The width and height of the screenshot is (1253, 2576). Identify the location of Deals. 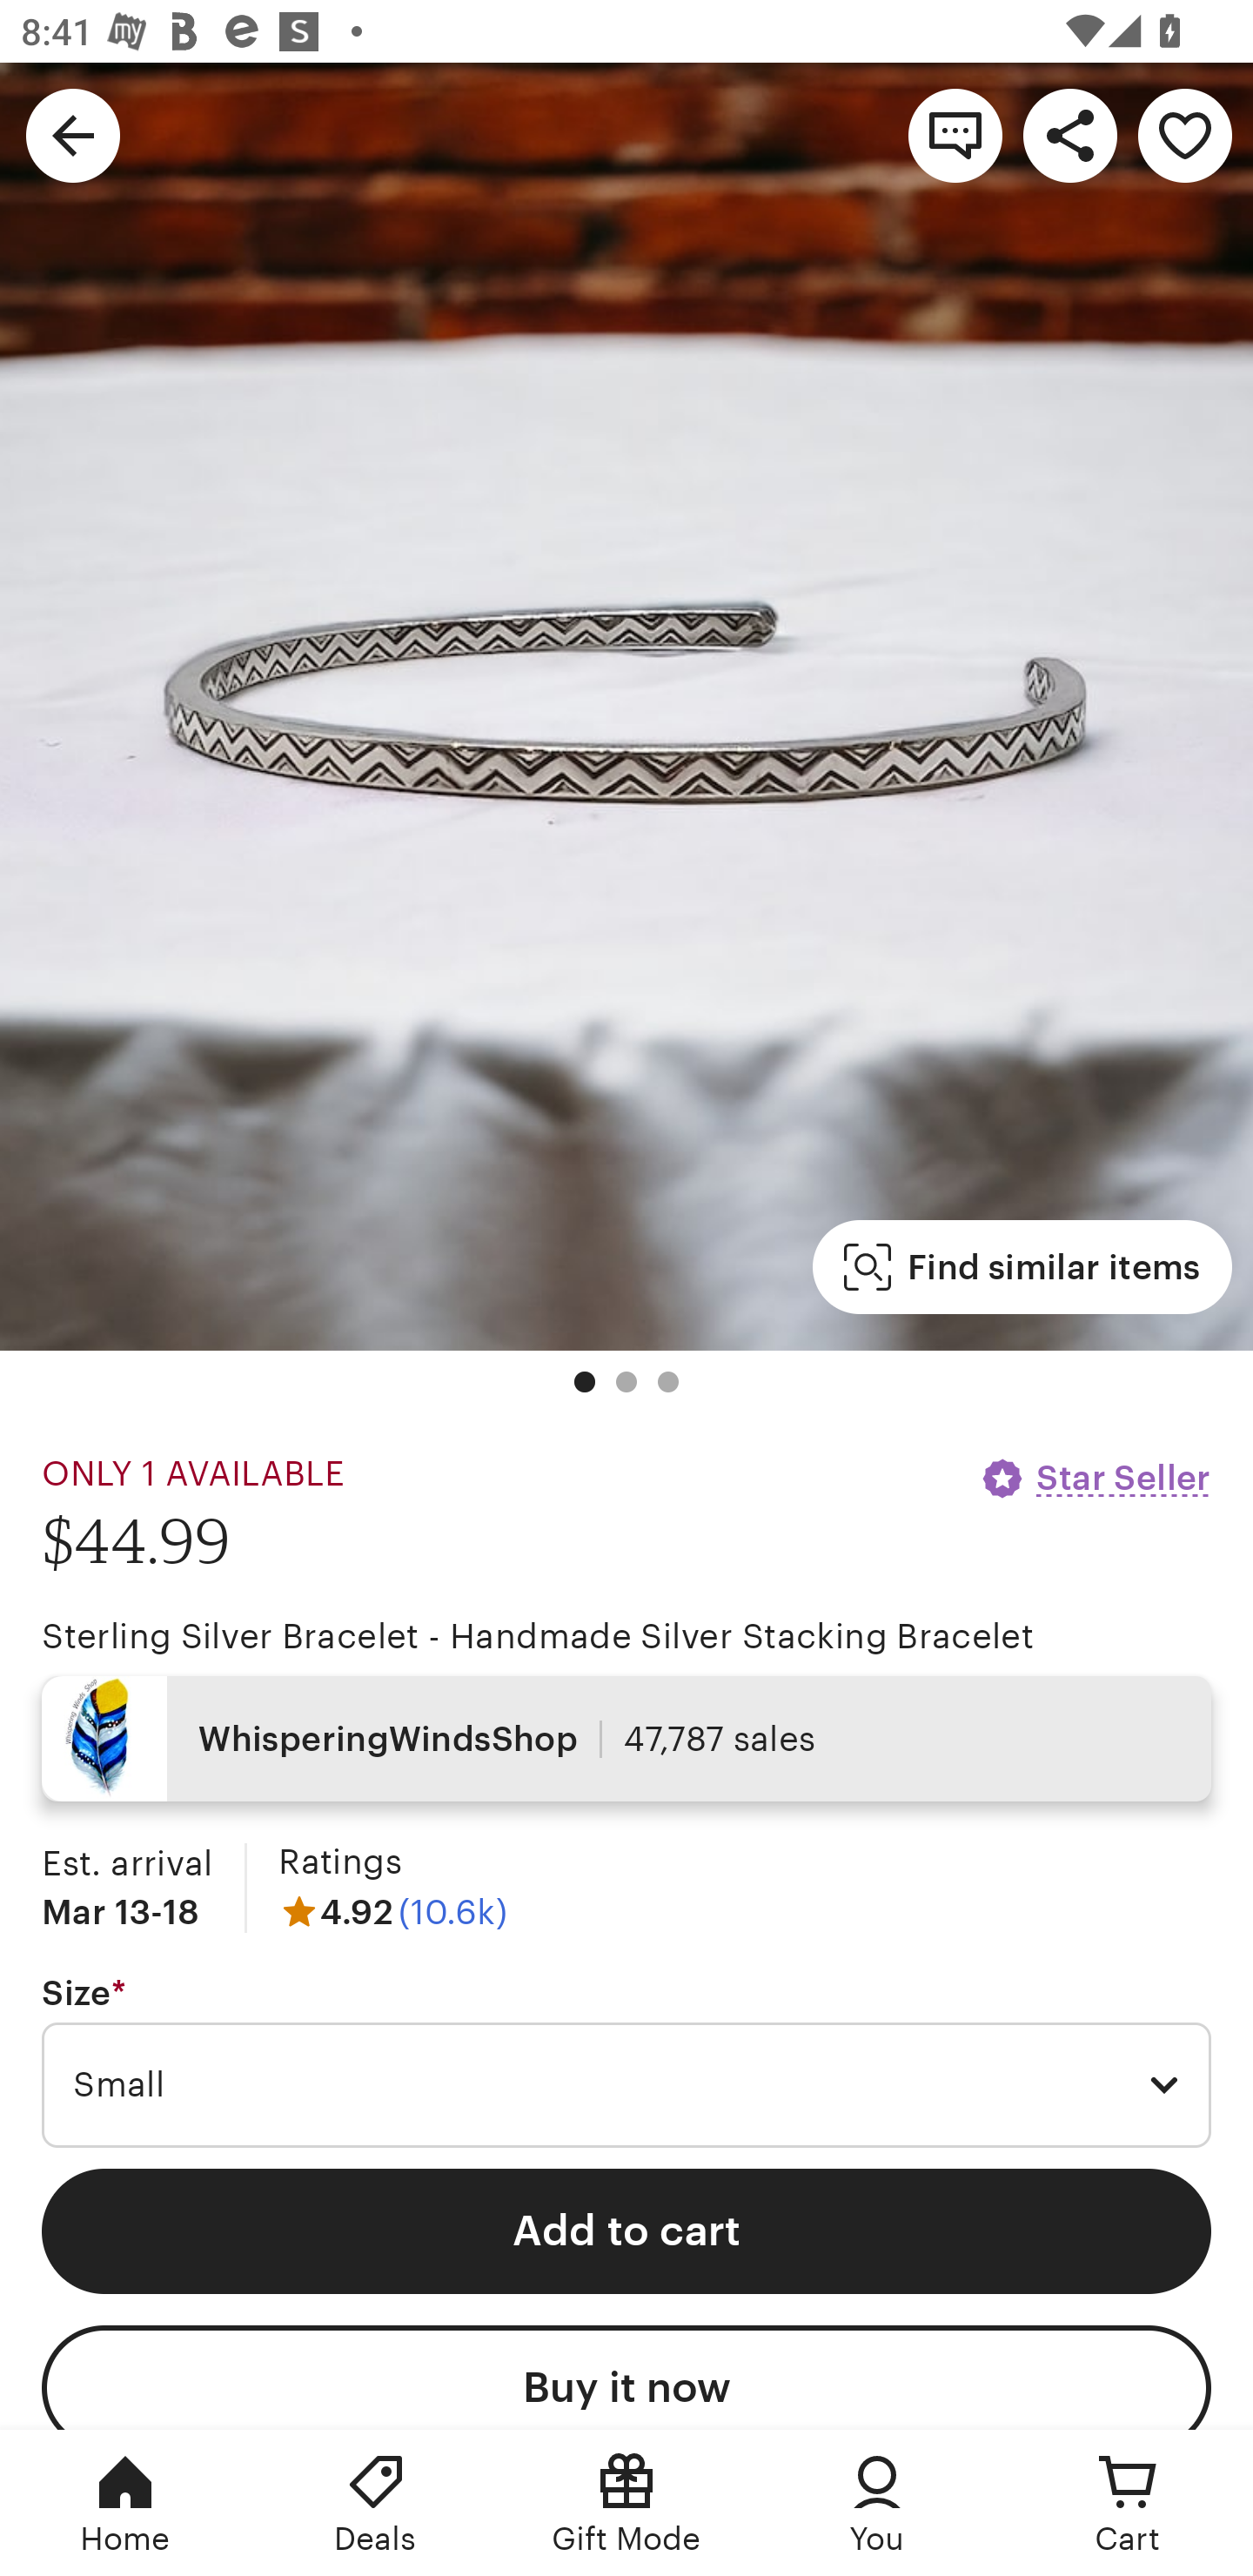
(376, 2503).